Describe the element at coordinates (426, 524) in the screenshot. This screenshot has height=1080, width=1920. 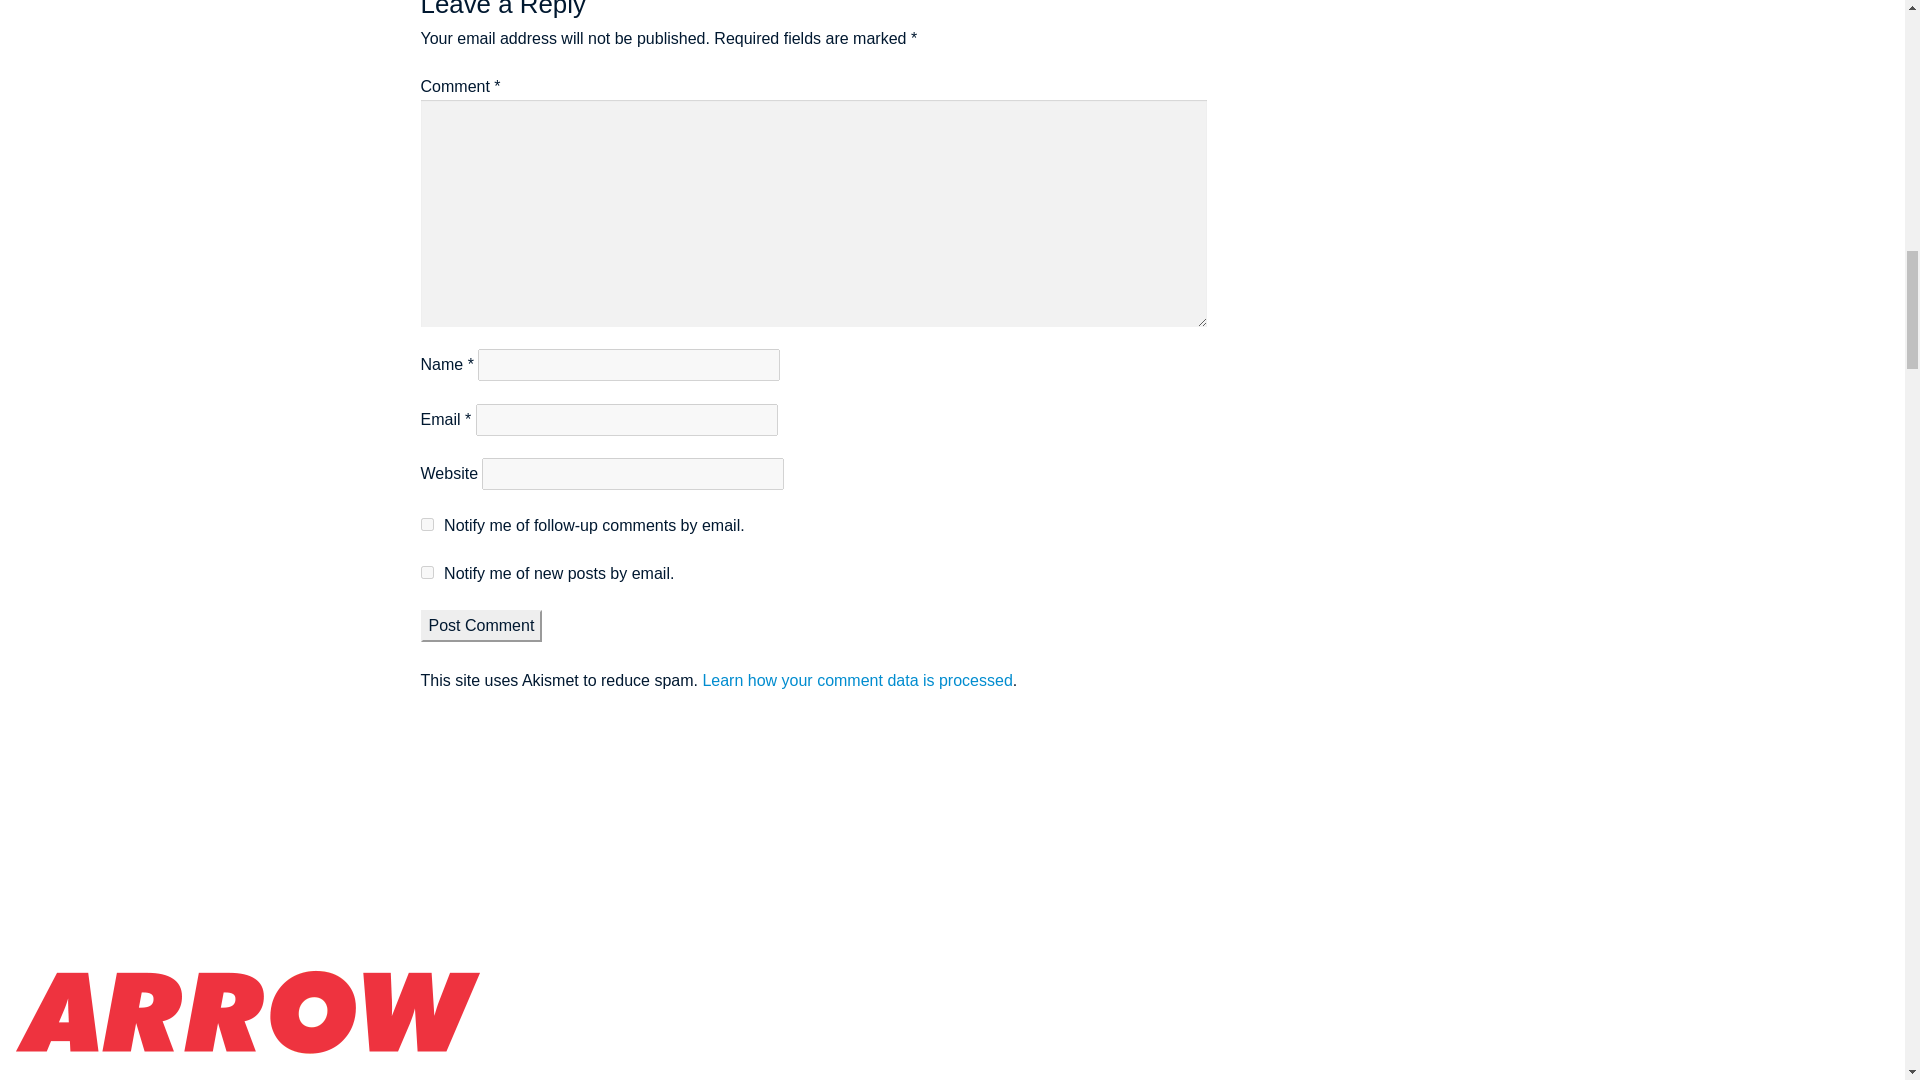
I see `subscribe` at that location.